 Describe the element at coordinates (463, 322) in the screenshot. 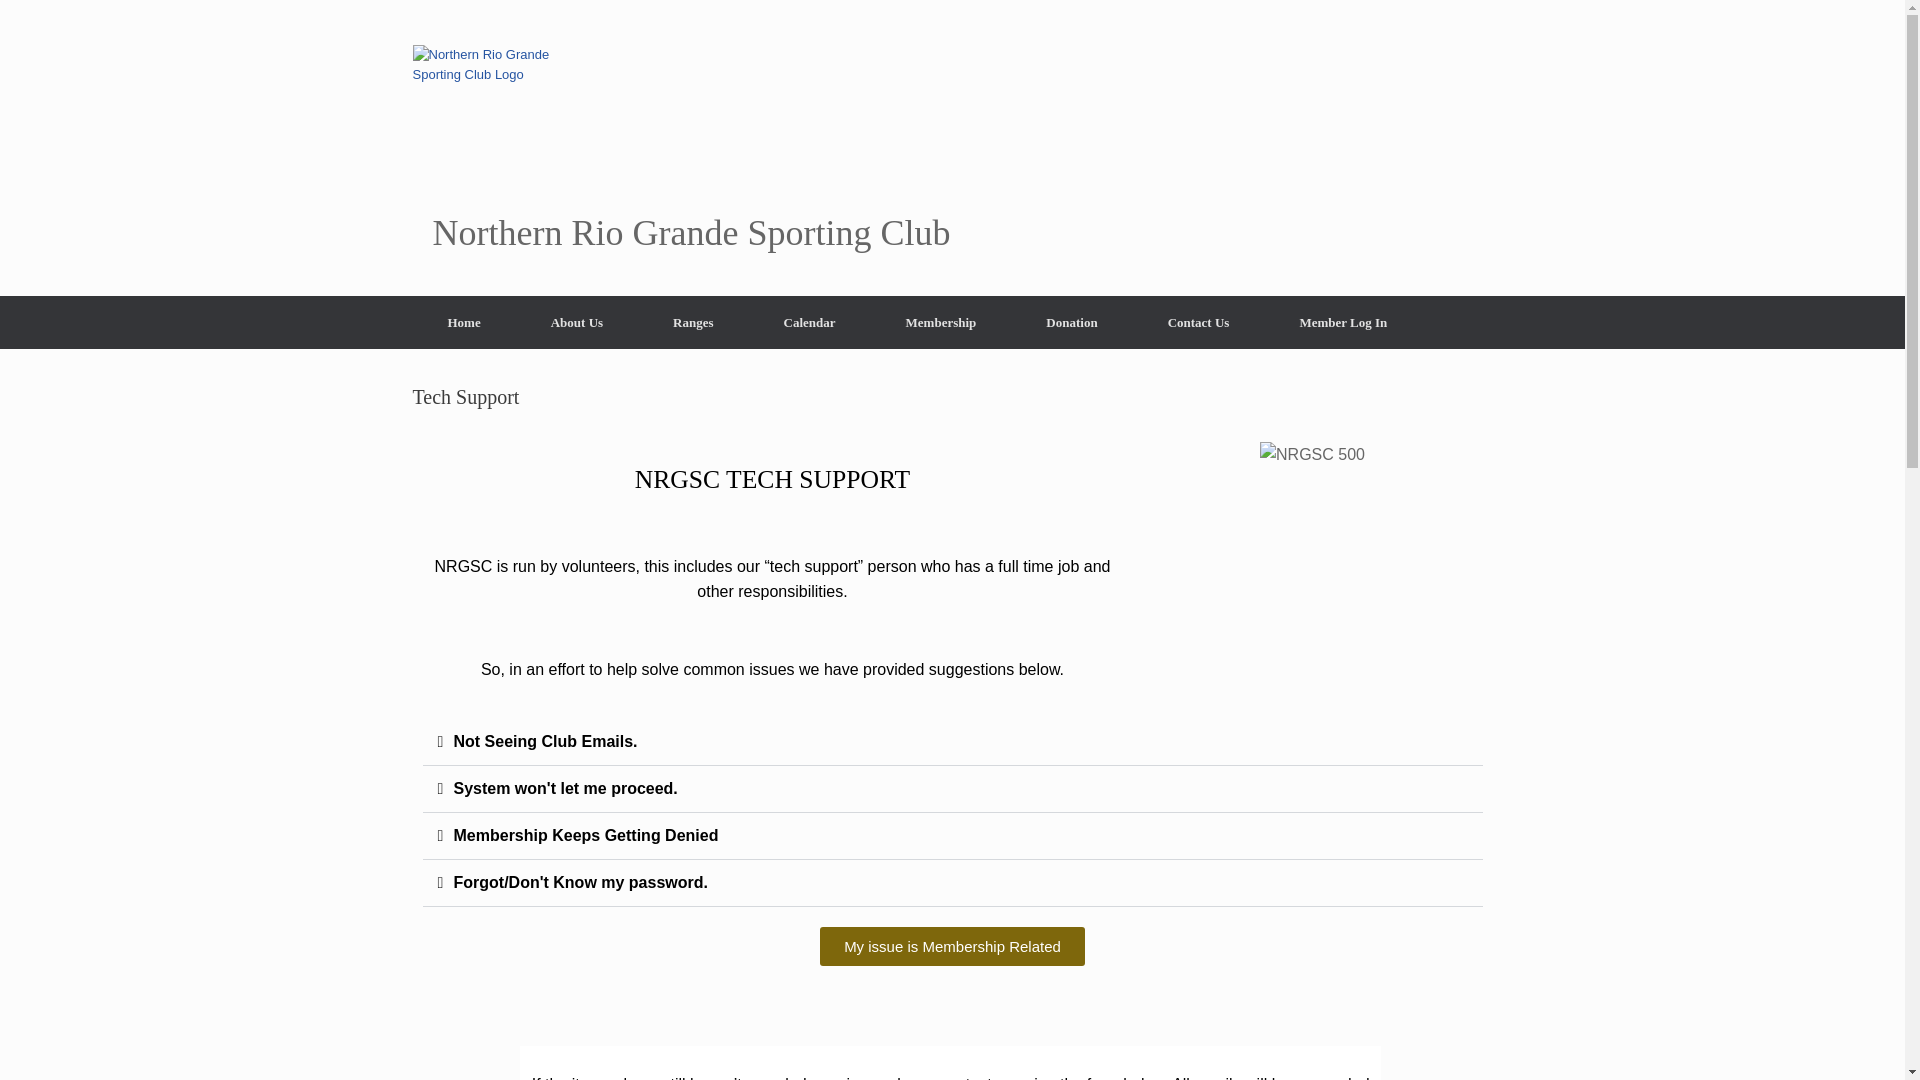

I see `Home` at that location.